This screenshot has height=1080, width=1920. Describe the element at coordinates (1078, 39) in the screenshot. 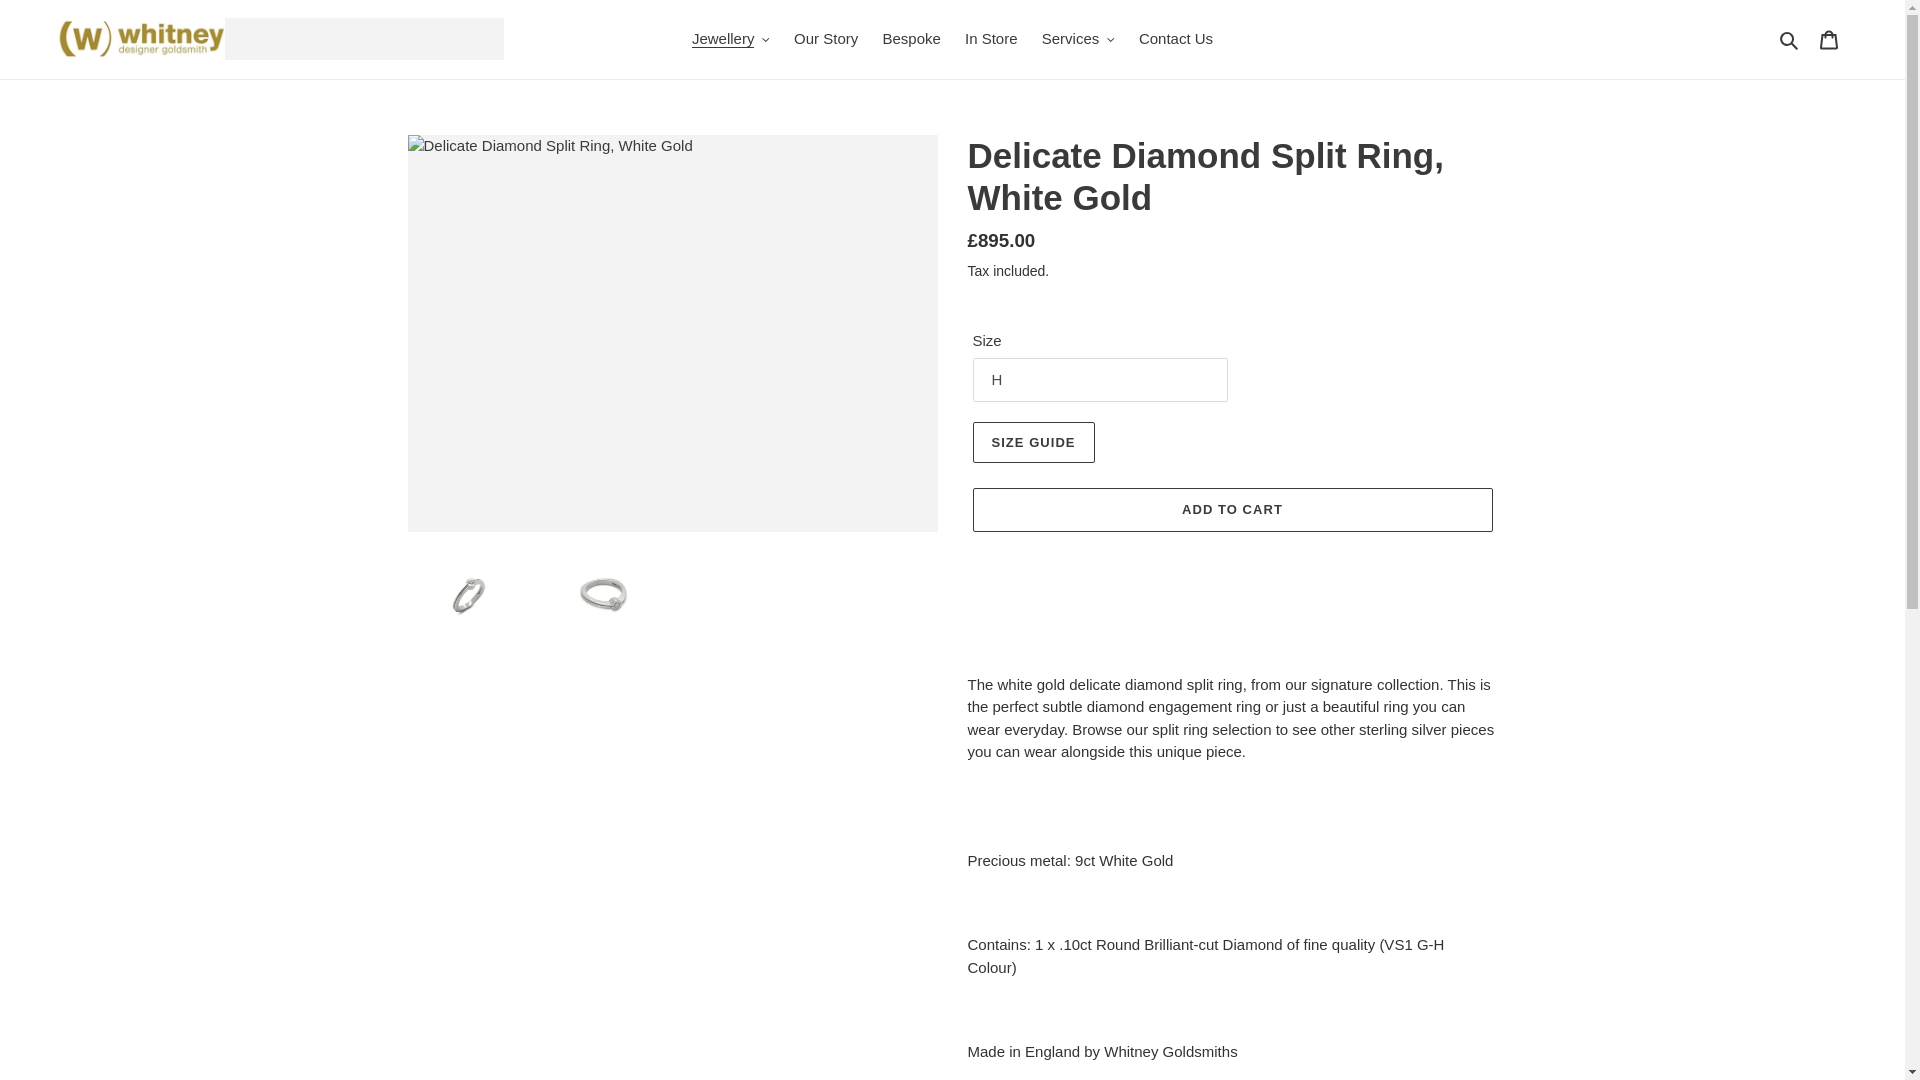

I see `Services` at that location.